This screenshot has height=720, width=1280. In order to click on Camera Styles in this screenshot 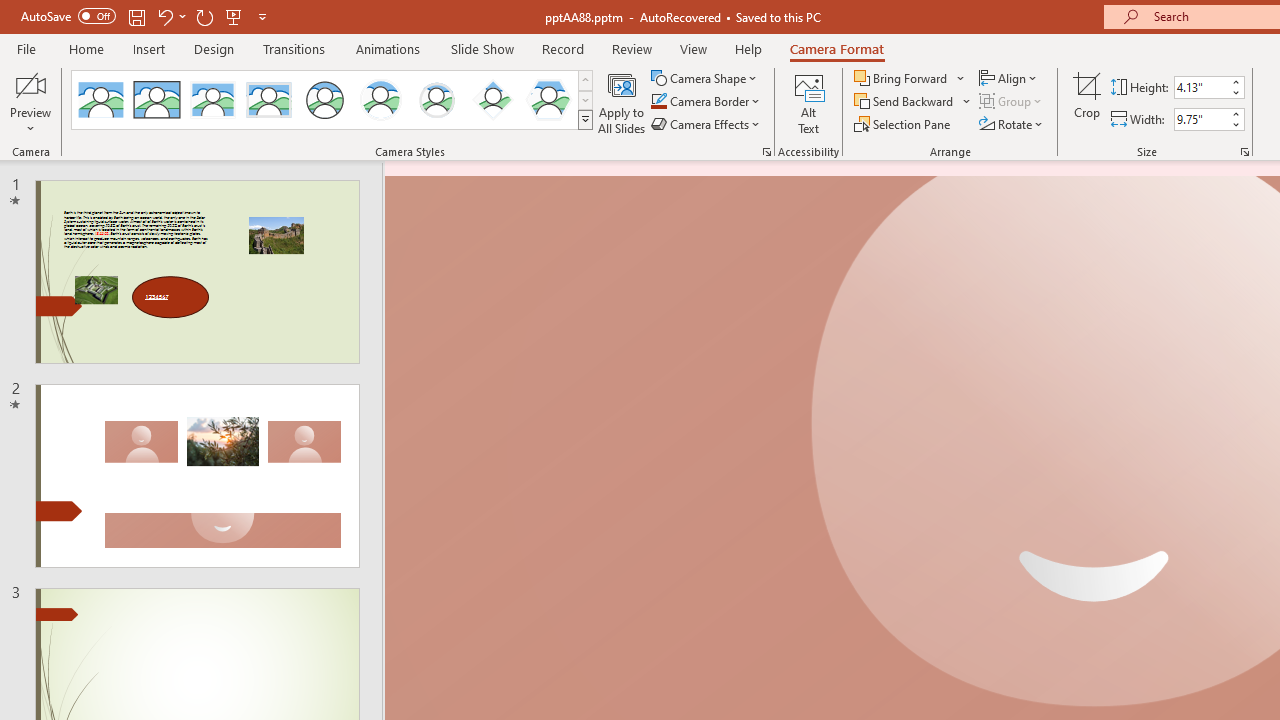, I will do `click(585, 120)`.